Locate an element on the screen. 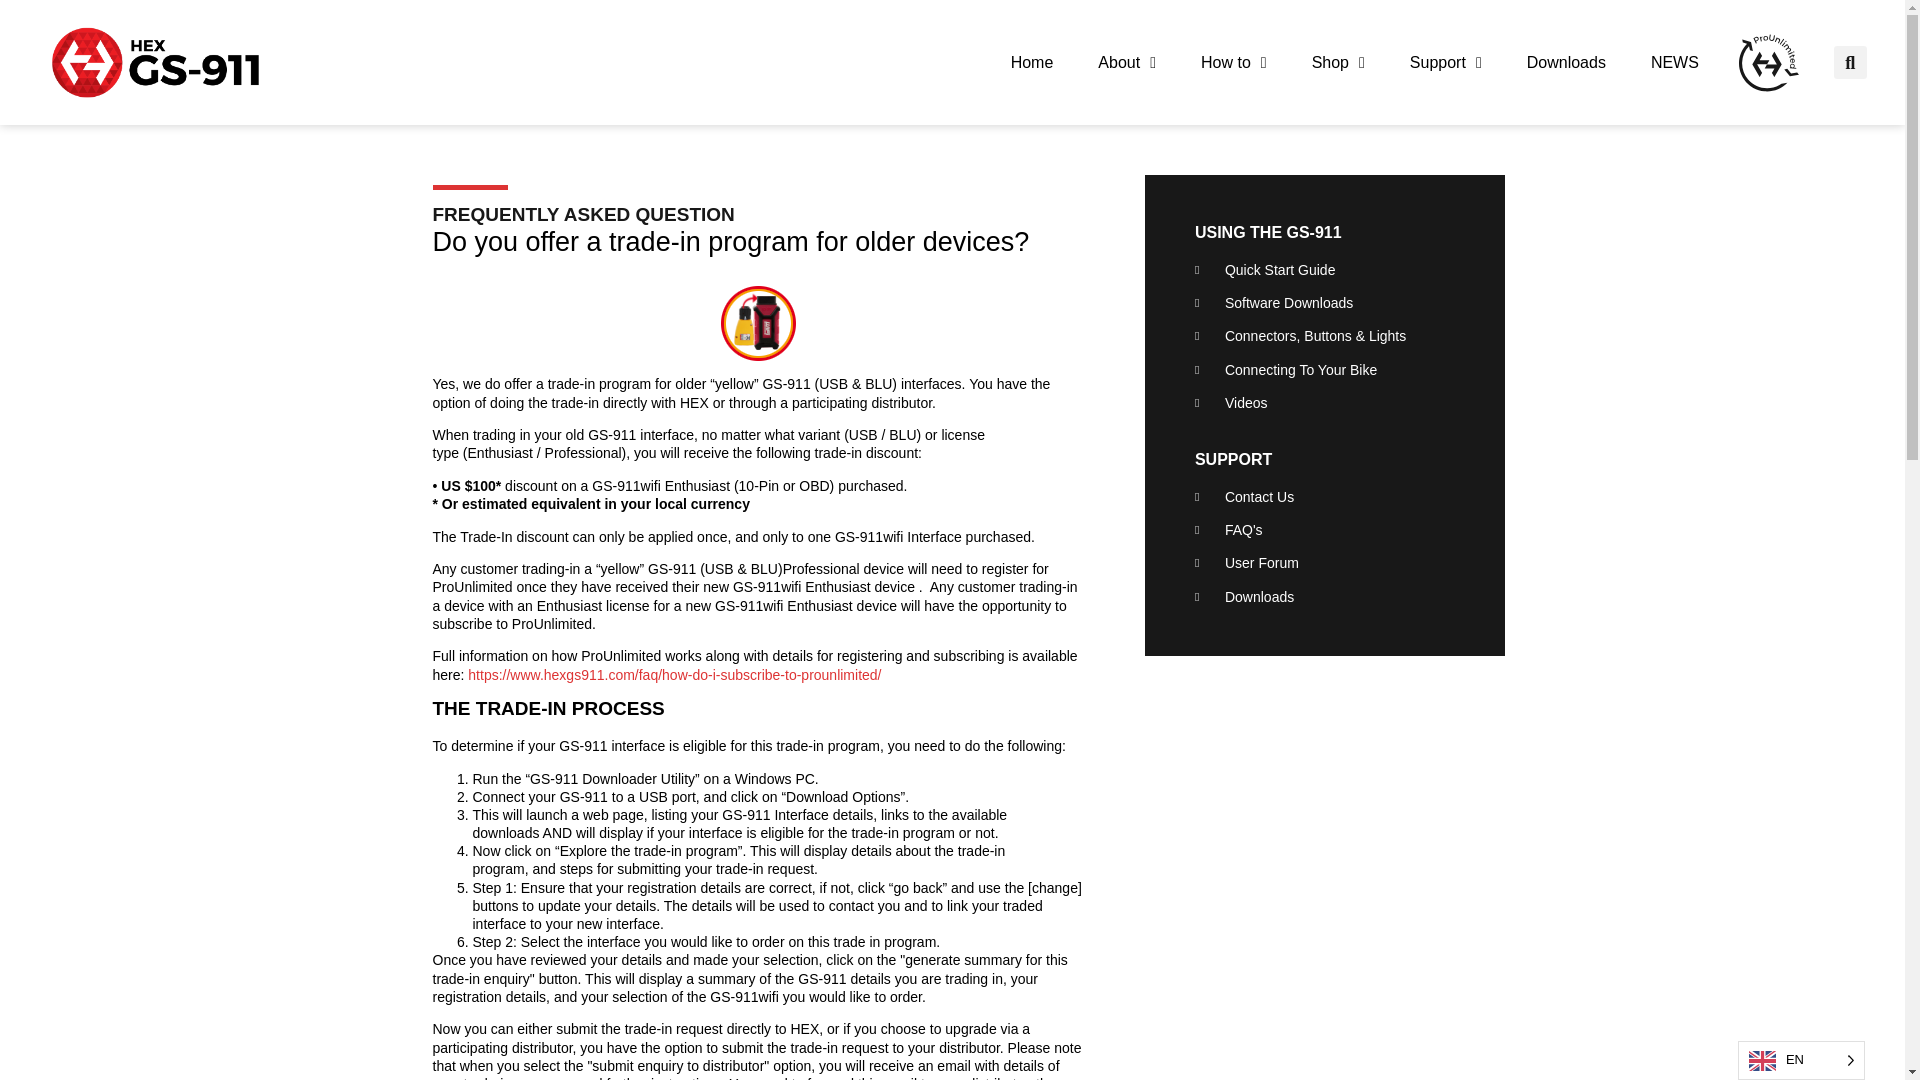  Home is located at coordinates (1032, 62).